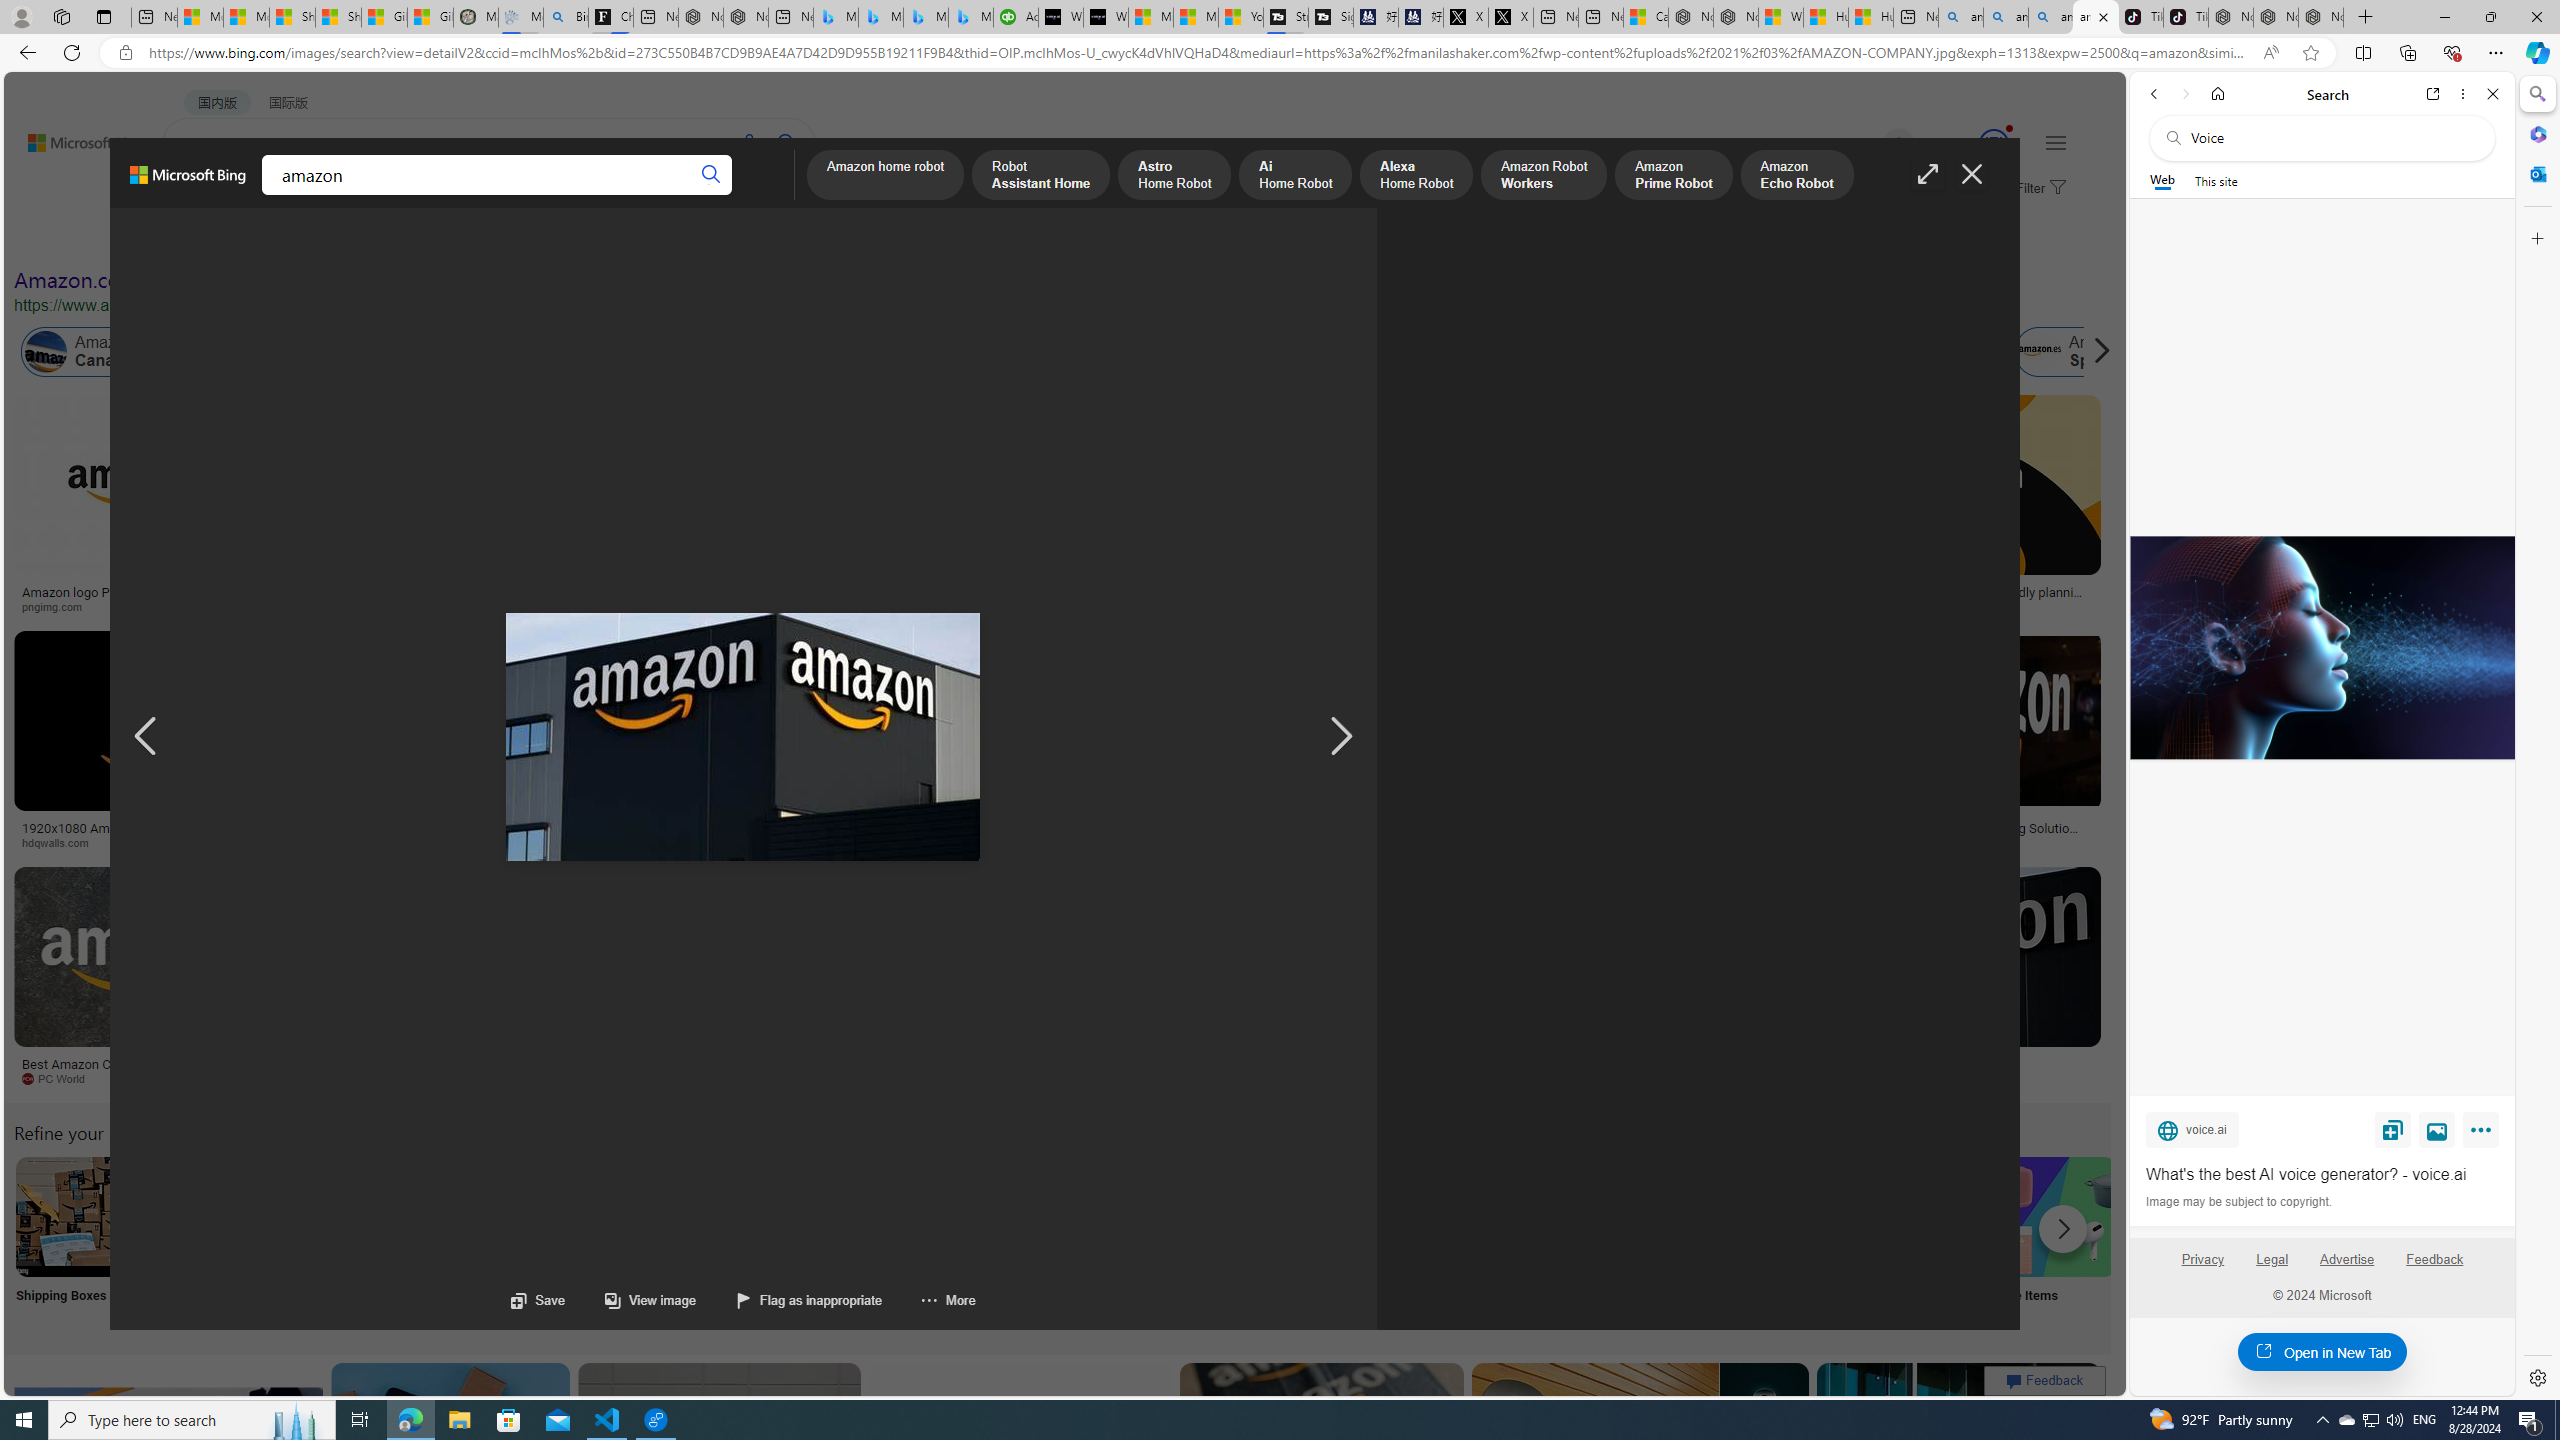 This screenshot has width=2560, height=1440. Describe the element at coordinates (366, 196) in the screenshot. I see `Collections` at that location.